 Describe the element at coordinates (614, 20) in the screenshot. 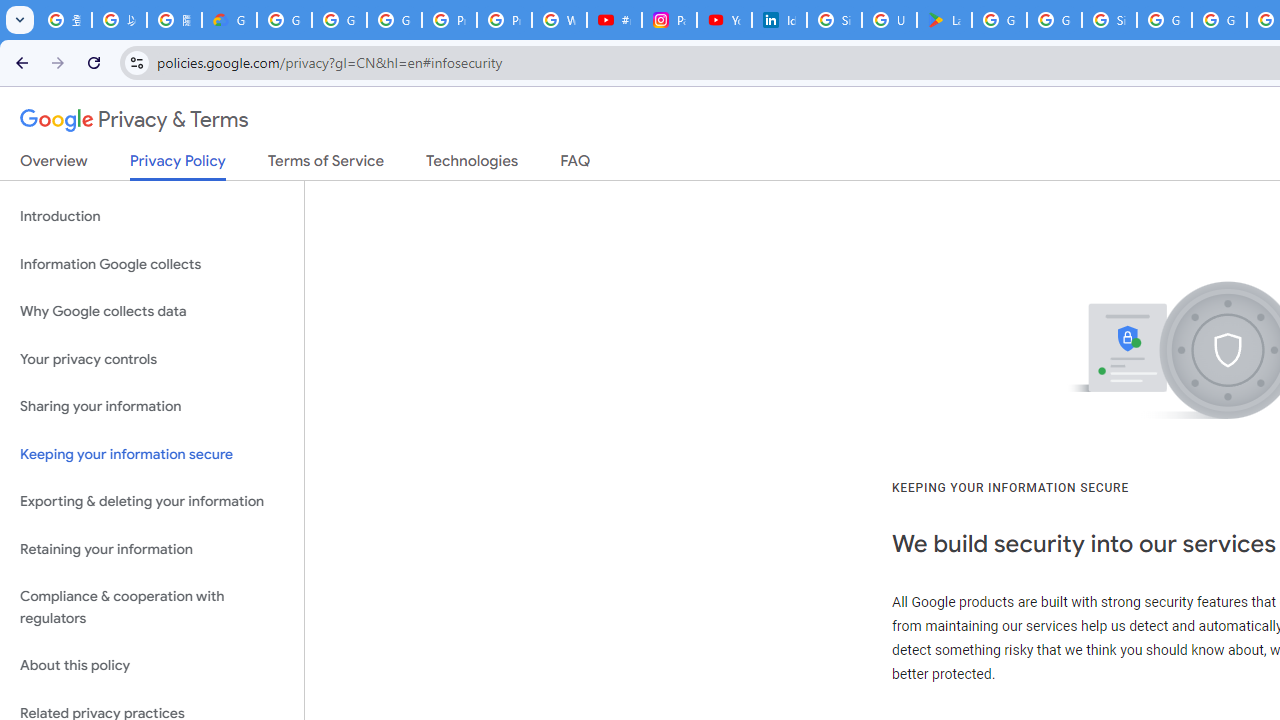

I see `#nbabasketballhighlights - YouTube` at that location.